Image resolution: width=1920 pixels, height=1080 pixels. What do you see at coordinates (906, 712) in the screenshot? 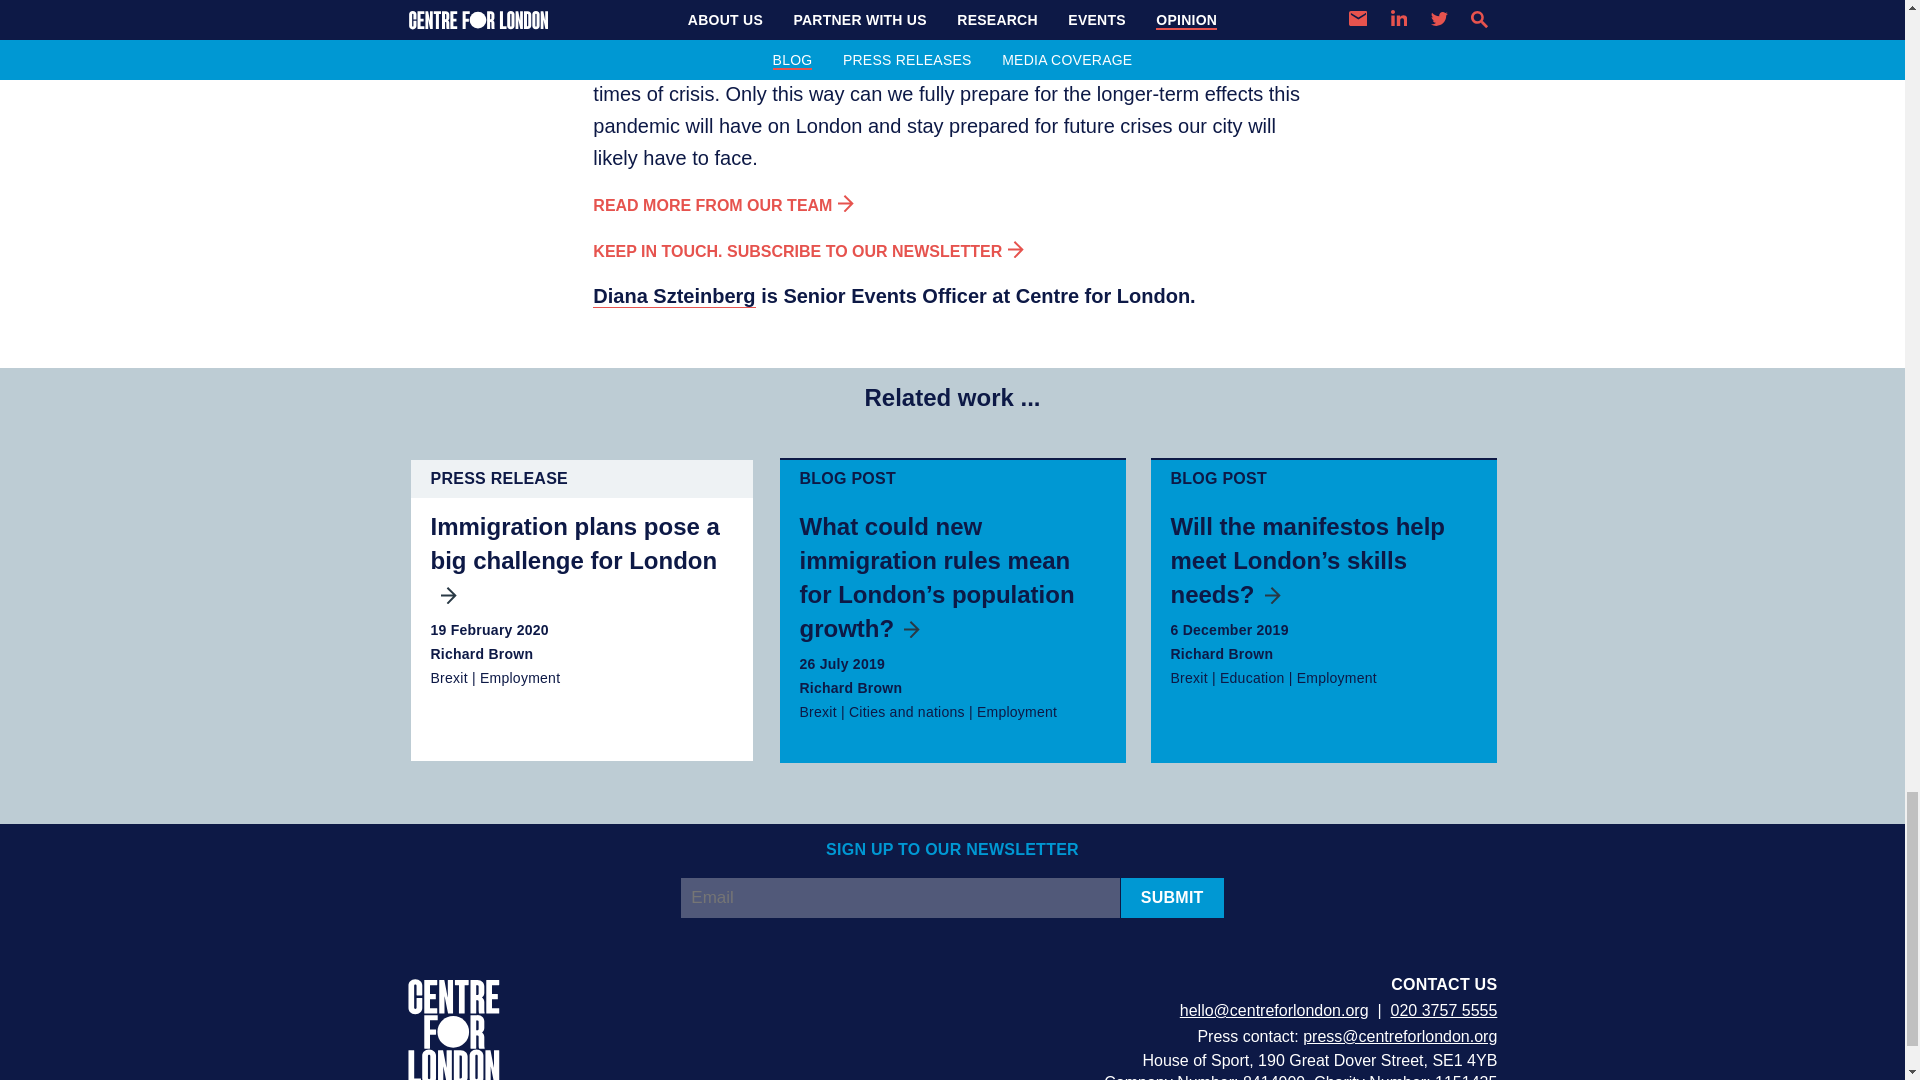
I see `Search for content tagged as Cities and nations` at bounding box center [906, 712].